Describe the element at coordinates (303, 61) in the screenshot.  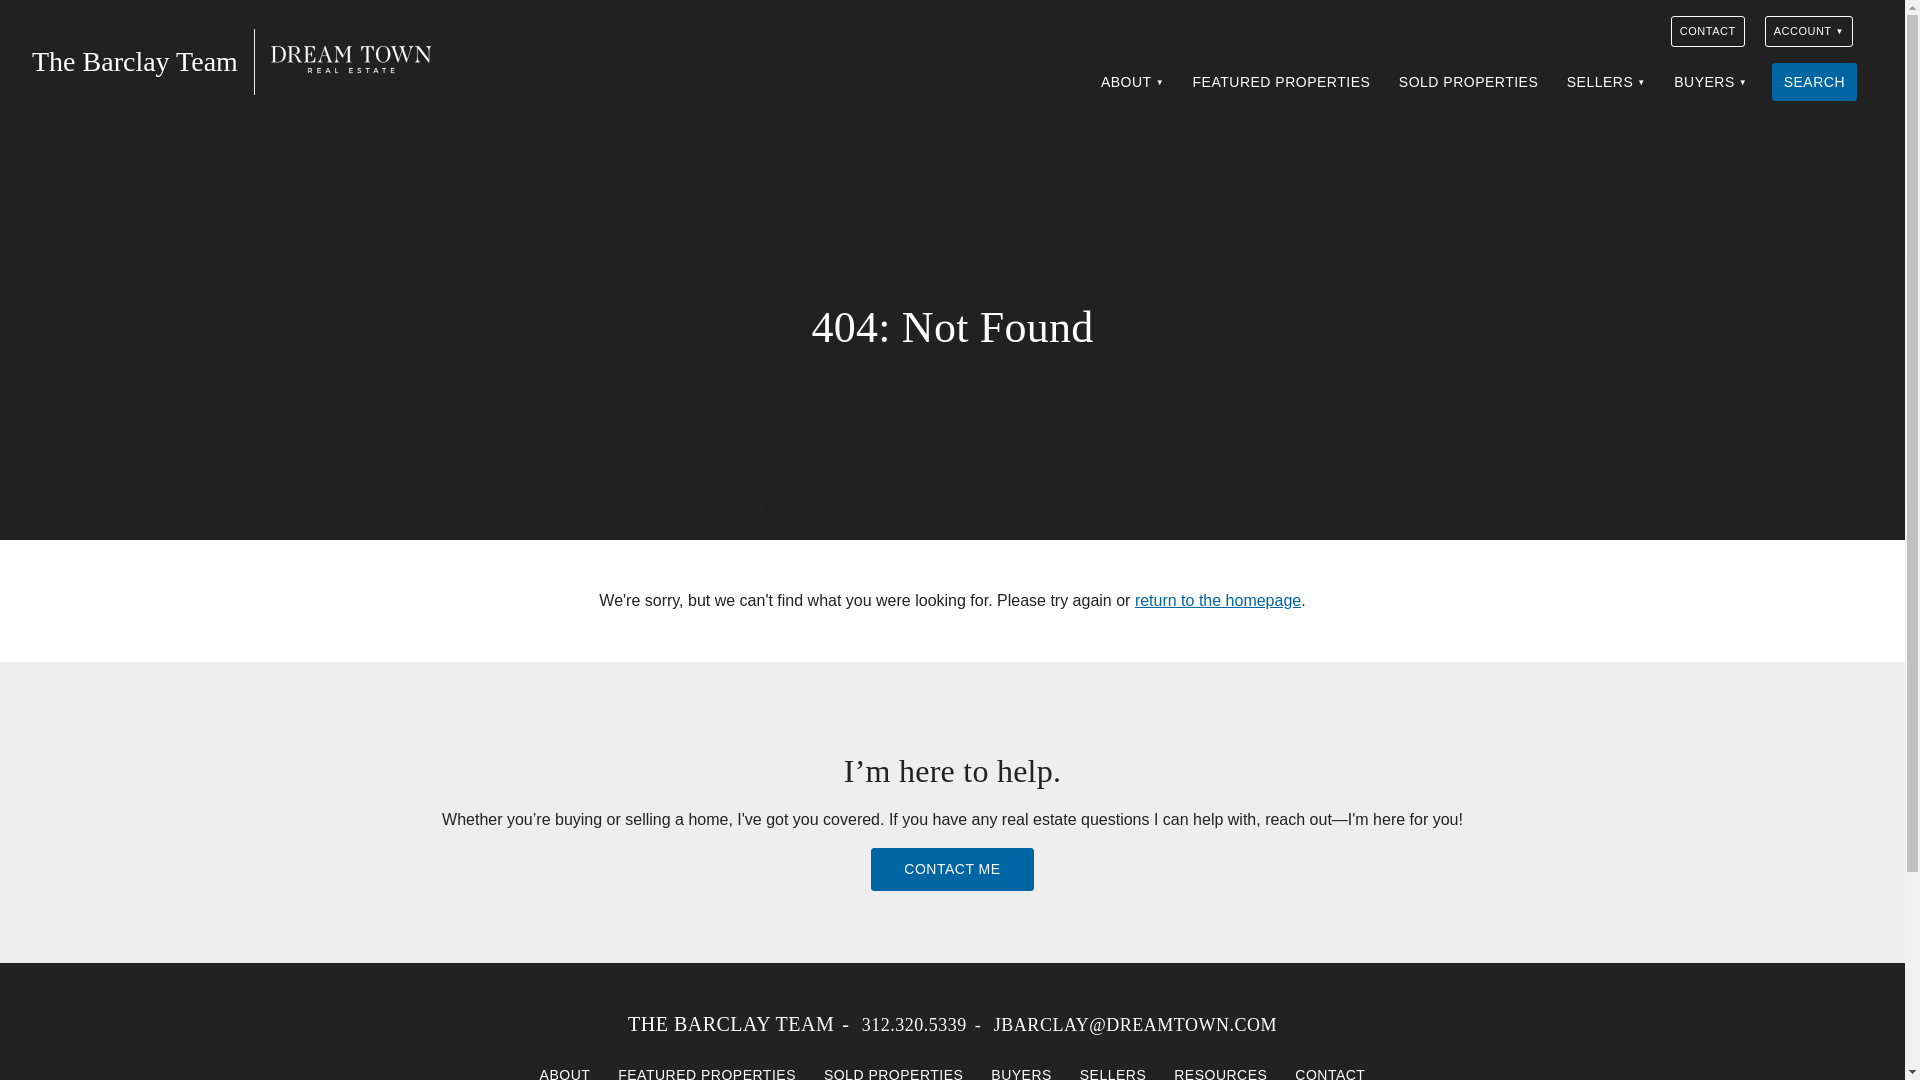
I see `The Barclay Team` at that location.